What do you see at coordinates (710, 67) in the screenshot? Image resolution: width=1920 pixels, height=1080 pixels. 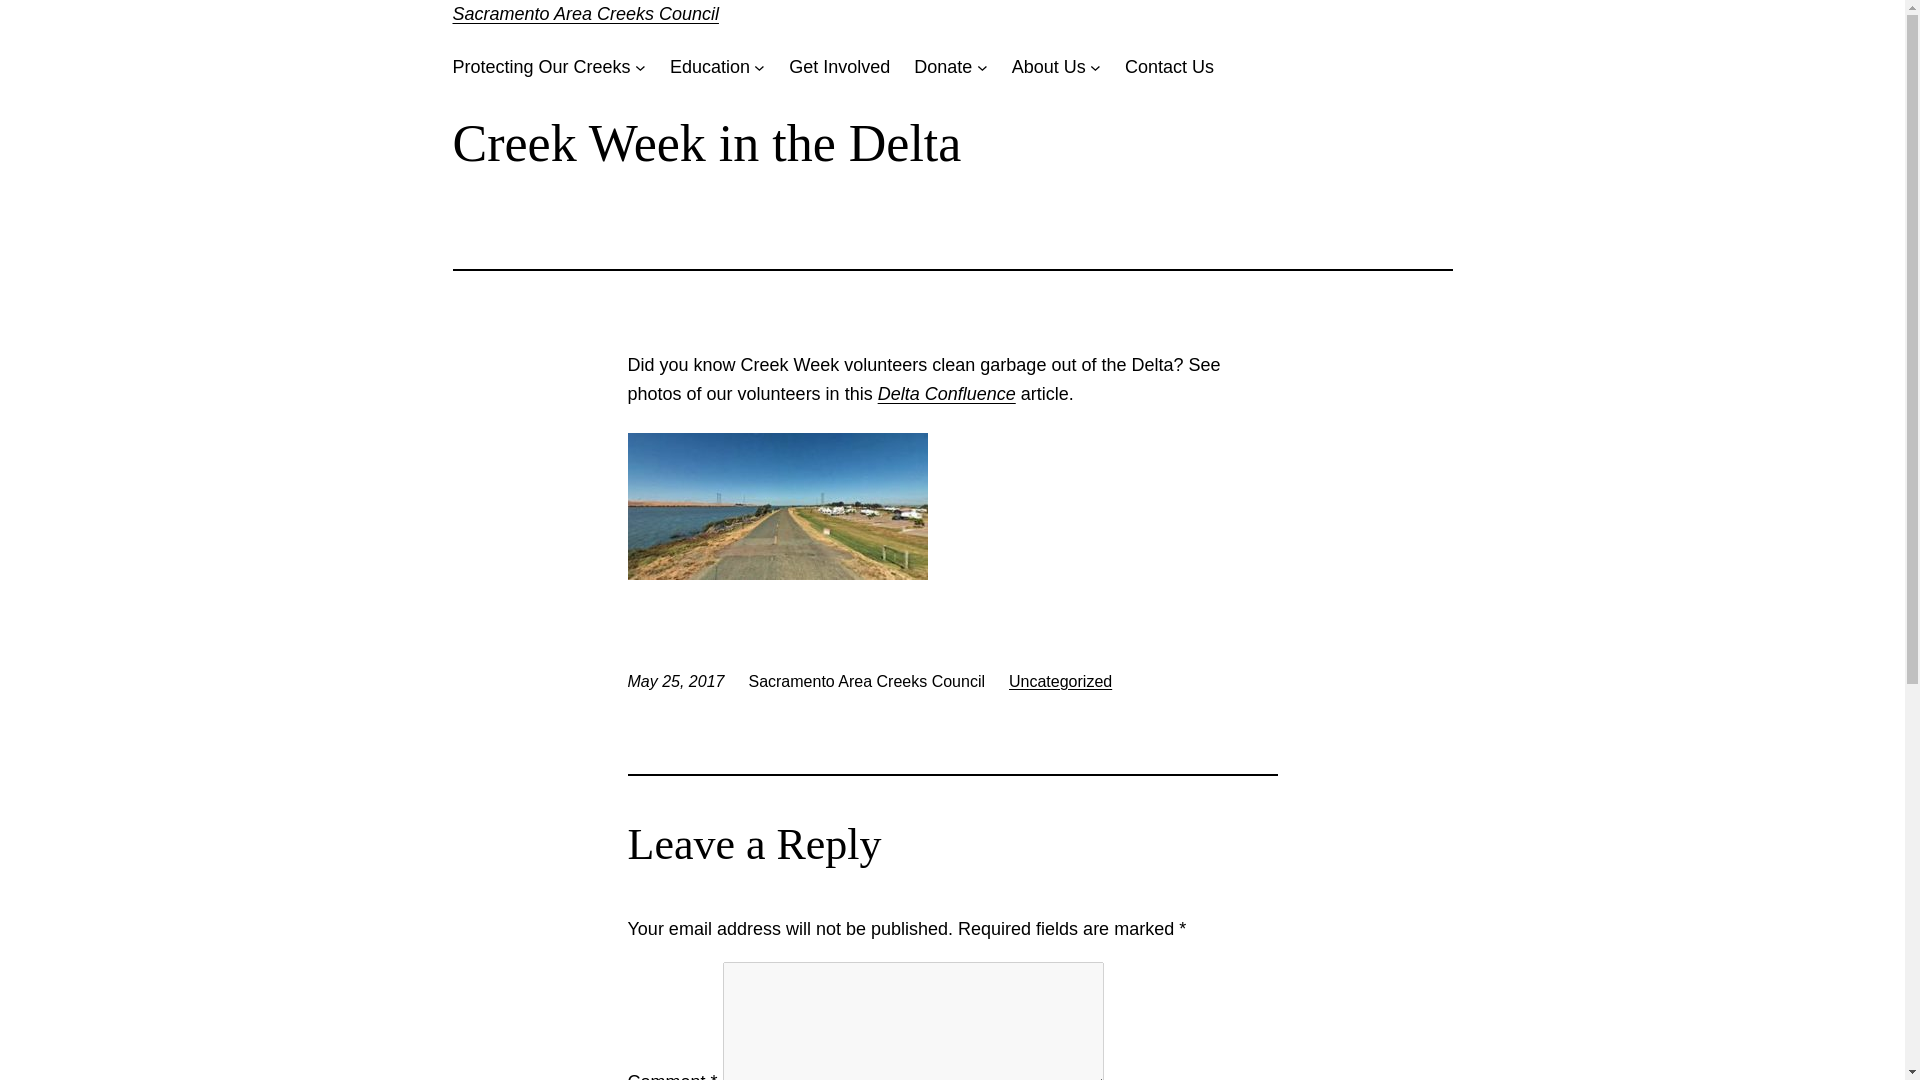 I see `Education` at bounding box center [710, 67].